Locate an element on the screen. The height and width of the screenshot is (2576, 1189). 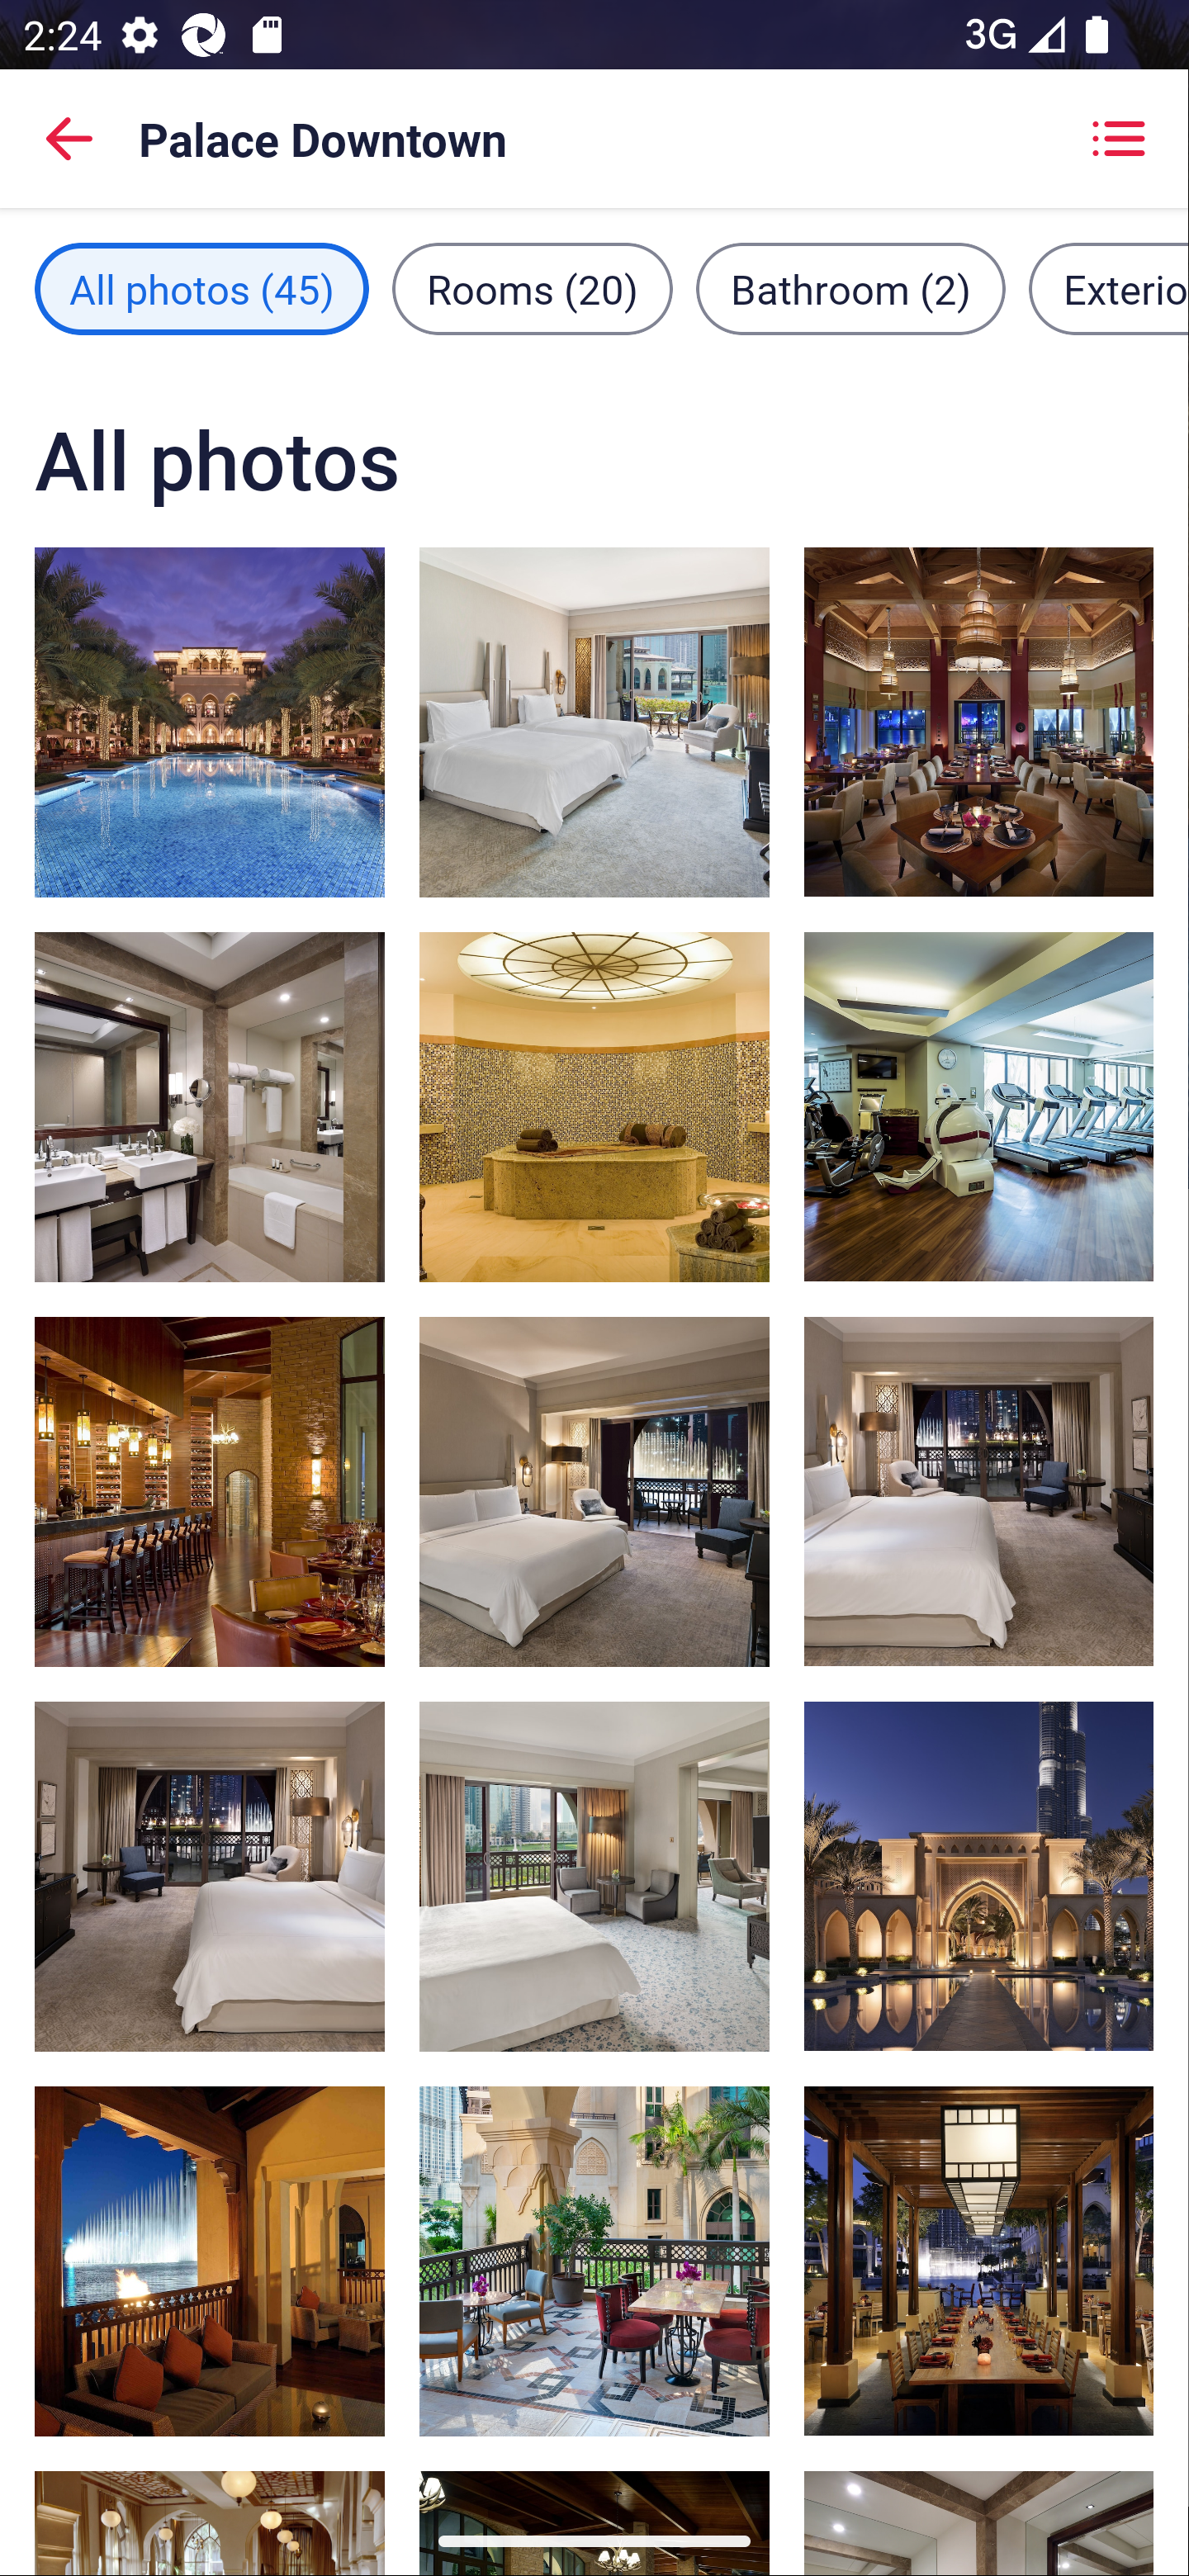
All photos filter, 45 images is located at coordinates (201, 288).